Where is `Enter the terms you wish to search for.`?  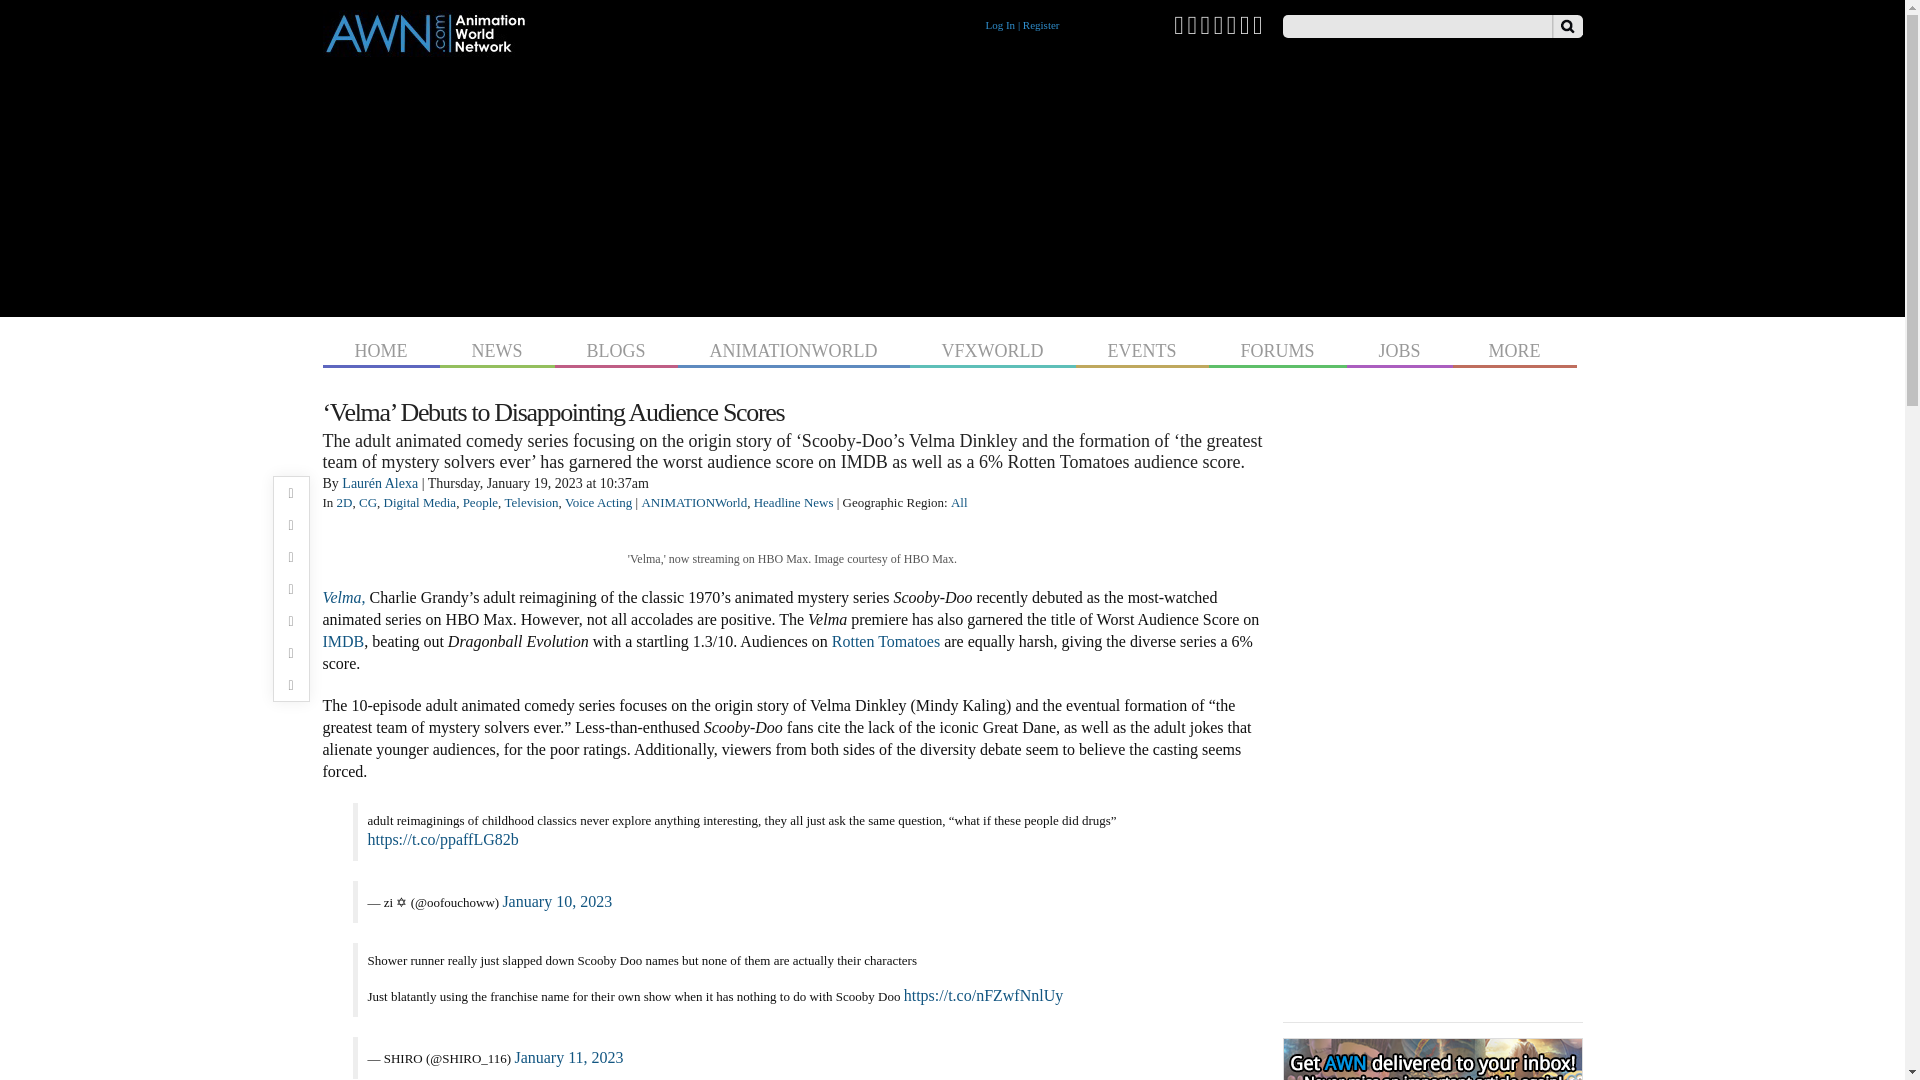 Enter the terms you wish to search for. is located at coordinates (1416, 26).